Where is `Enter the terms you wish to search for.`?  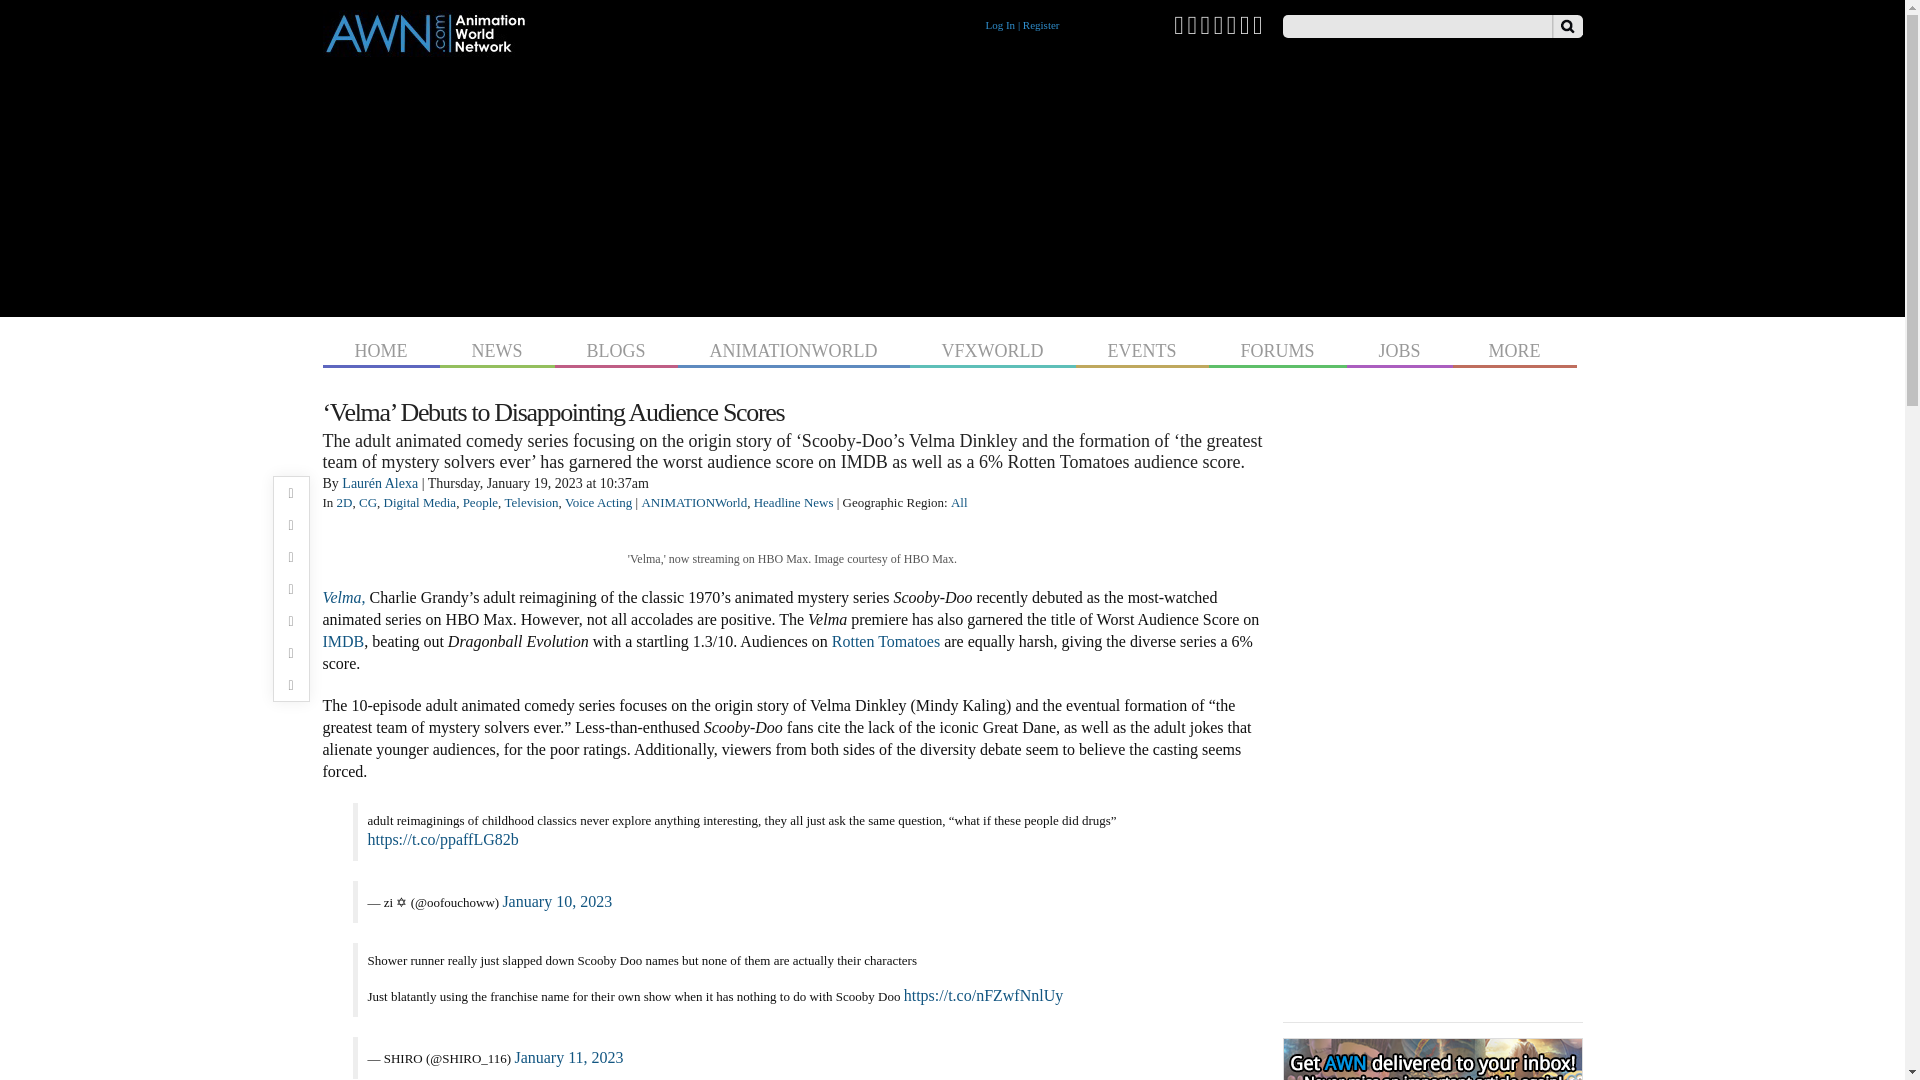 Enter the terms you wish to search for. is located at coordinates (1416, 26).